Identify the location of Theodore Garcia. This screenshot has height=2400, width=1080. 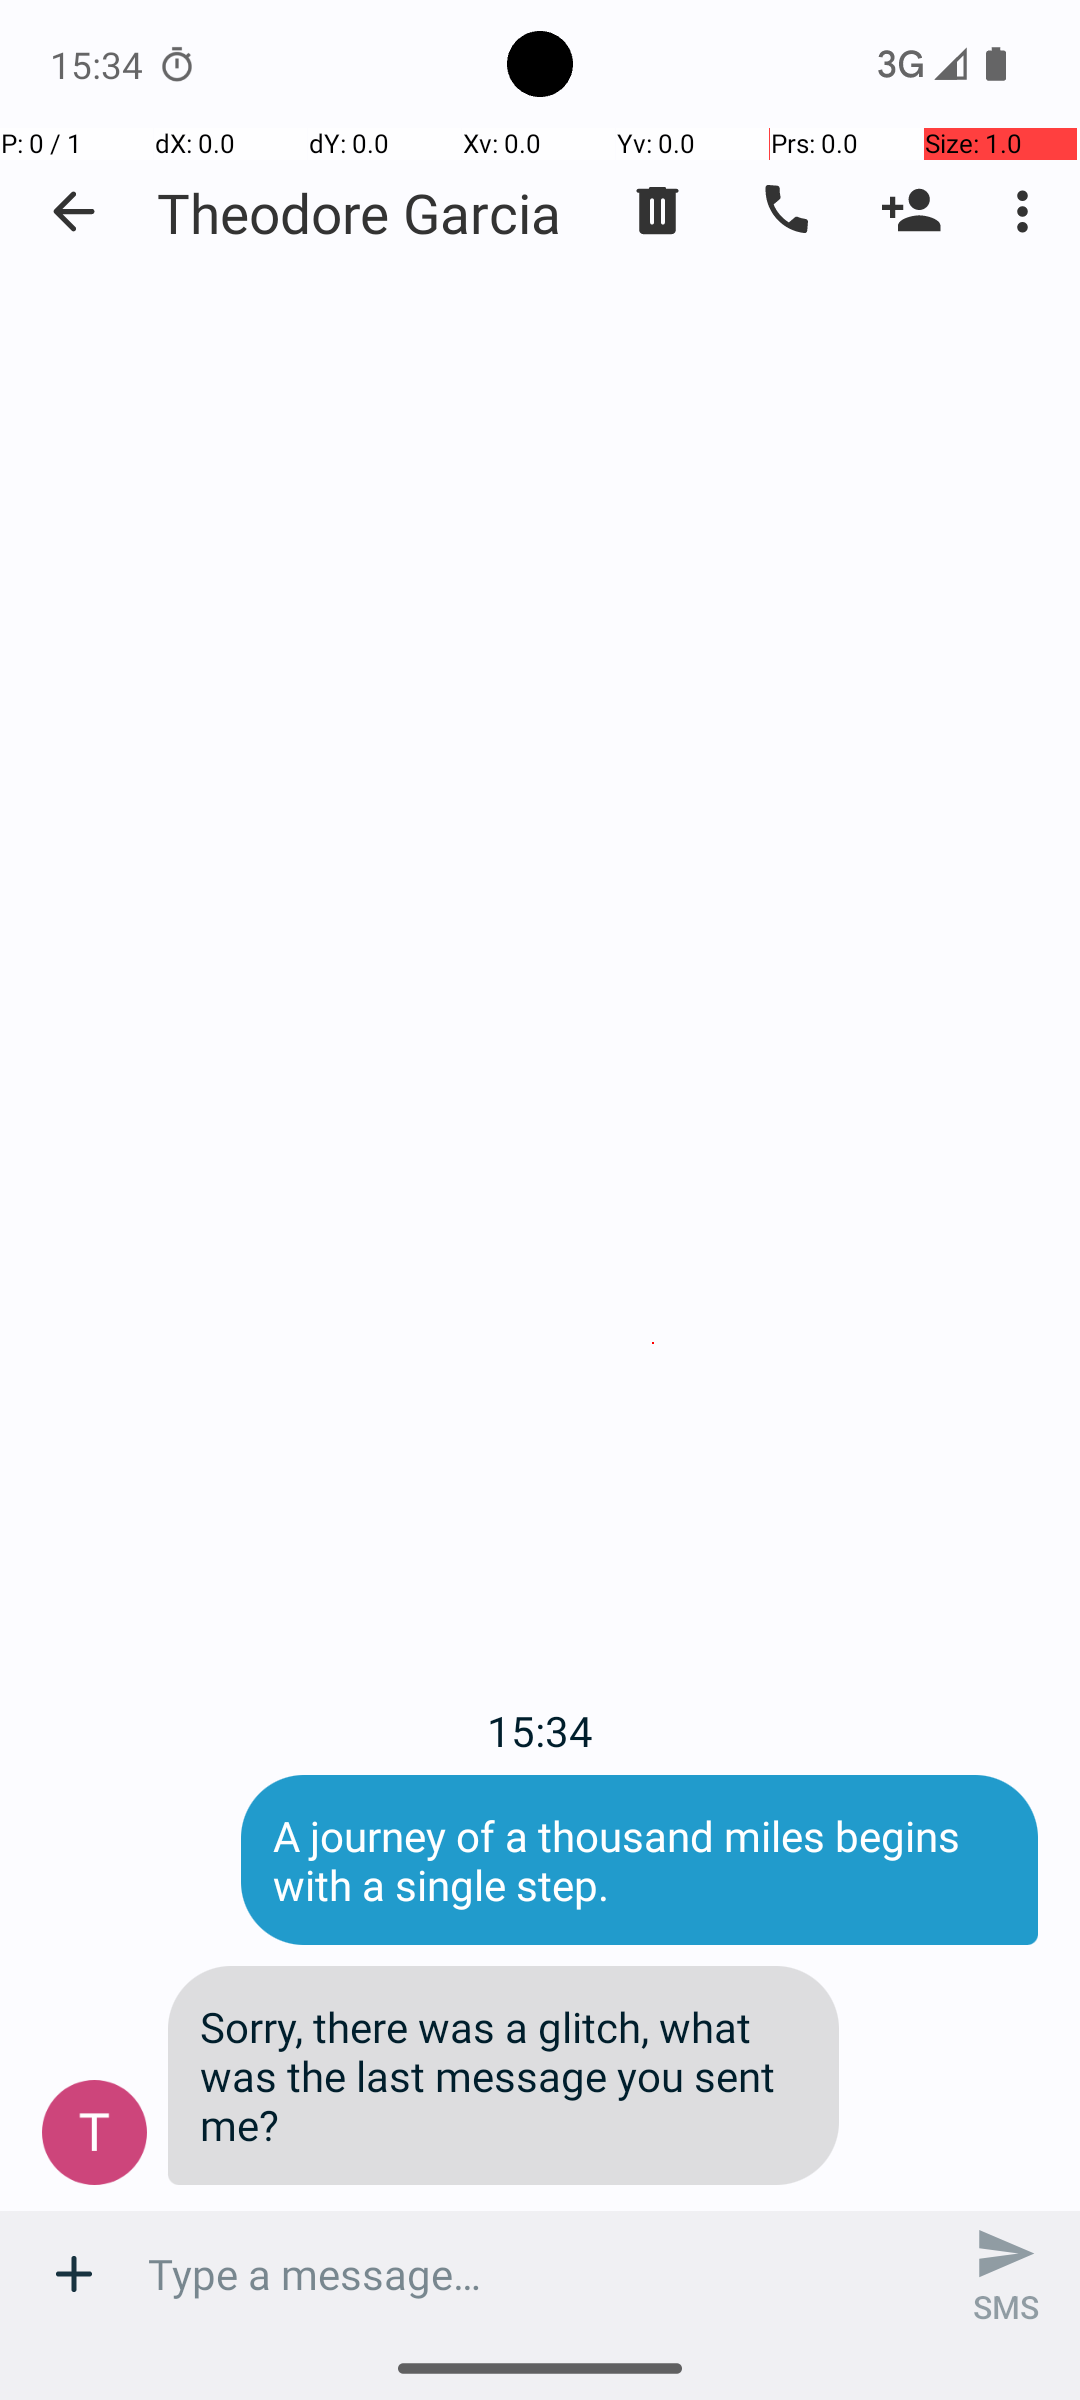
(359, 212).